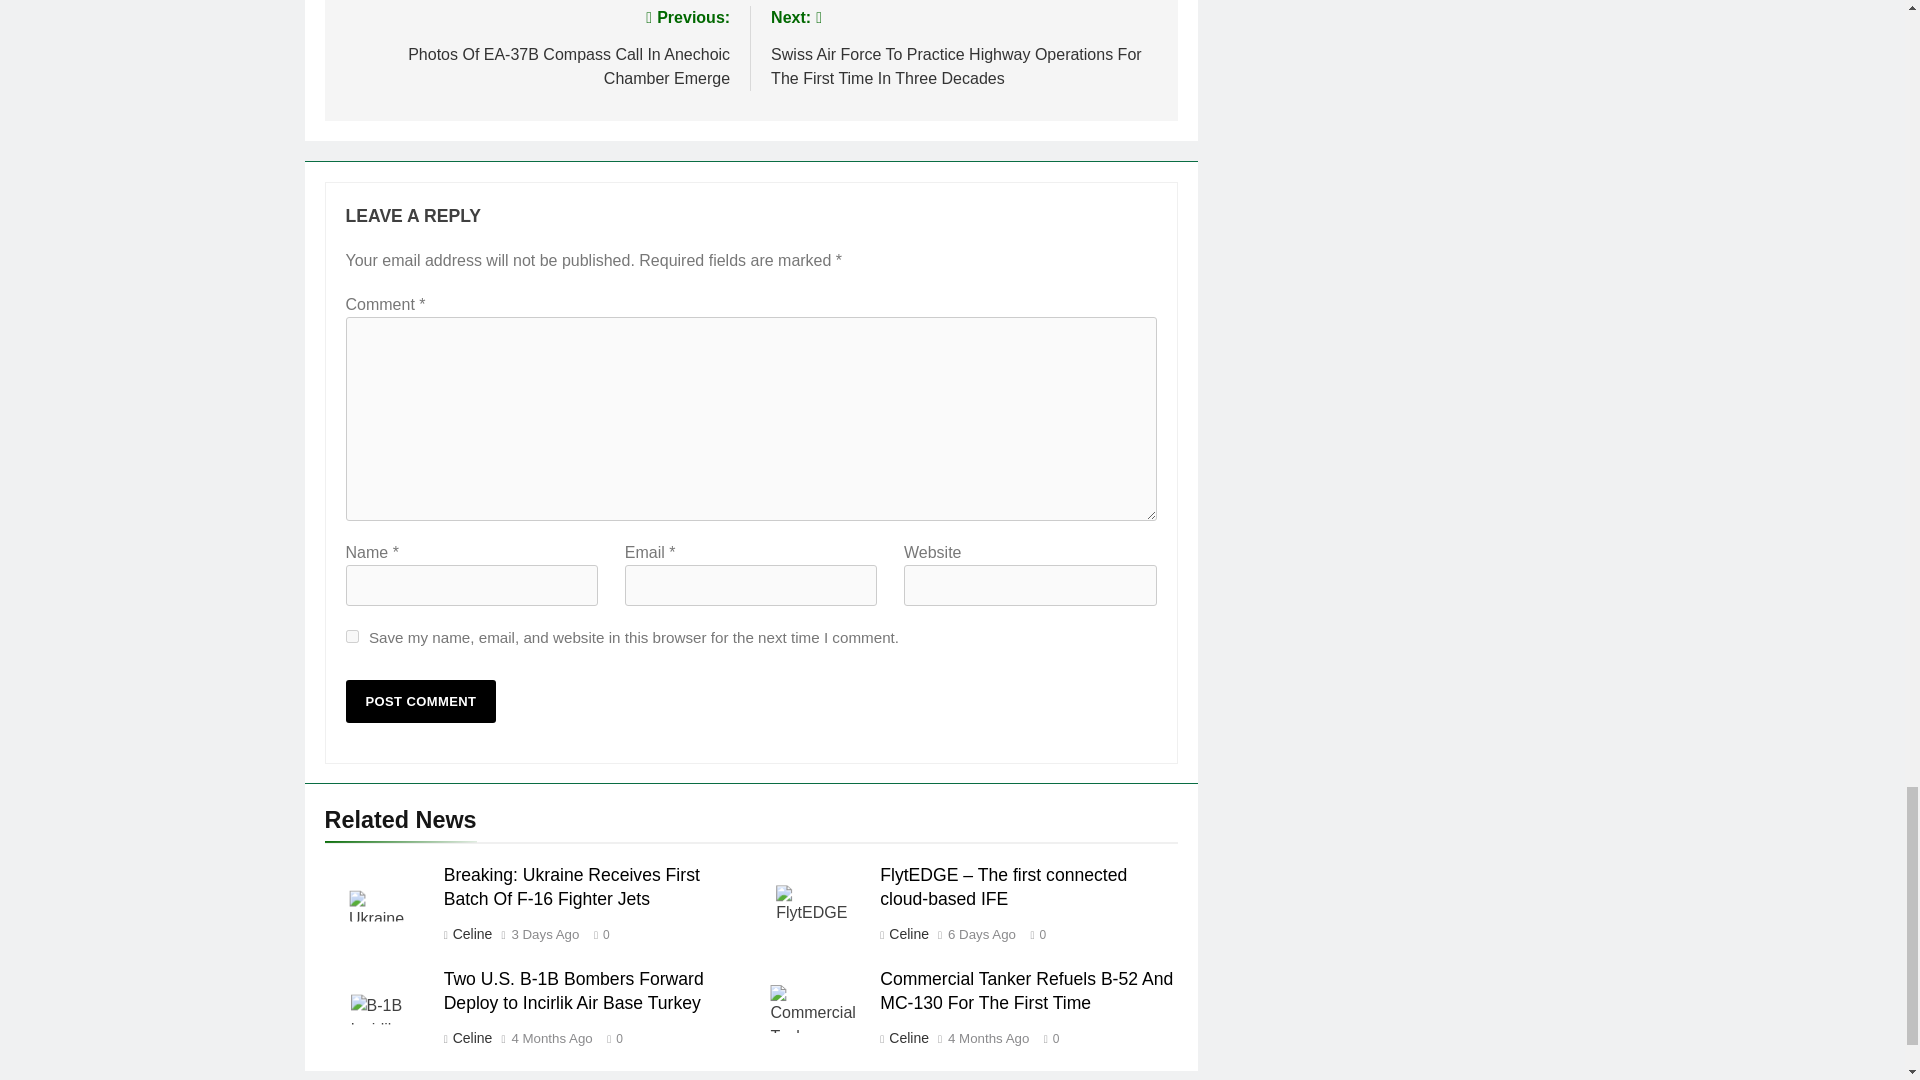  What do you see at coordinates (352, 636) in the screenshot?
I see `yes` at bounding box center [352, 636].